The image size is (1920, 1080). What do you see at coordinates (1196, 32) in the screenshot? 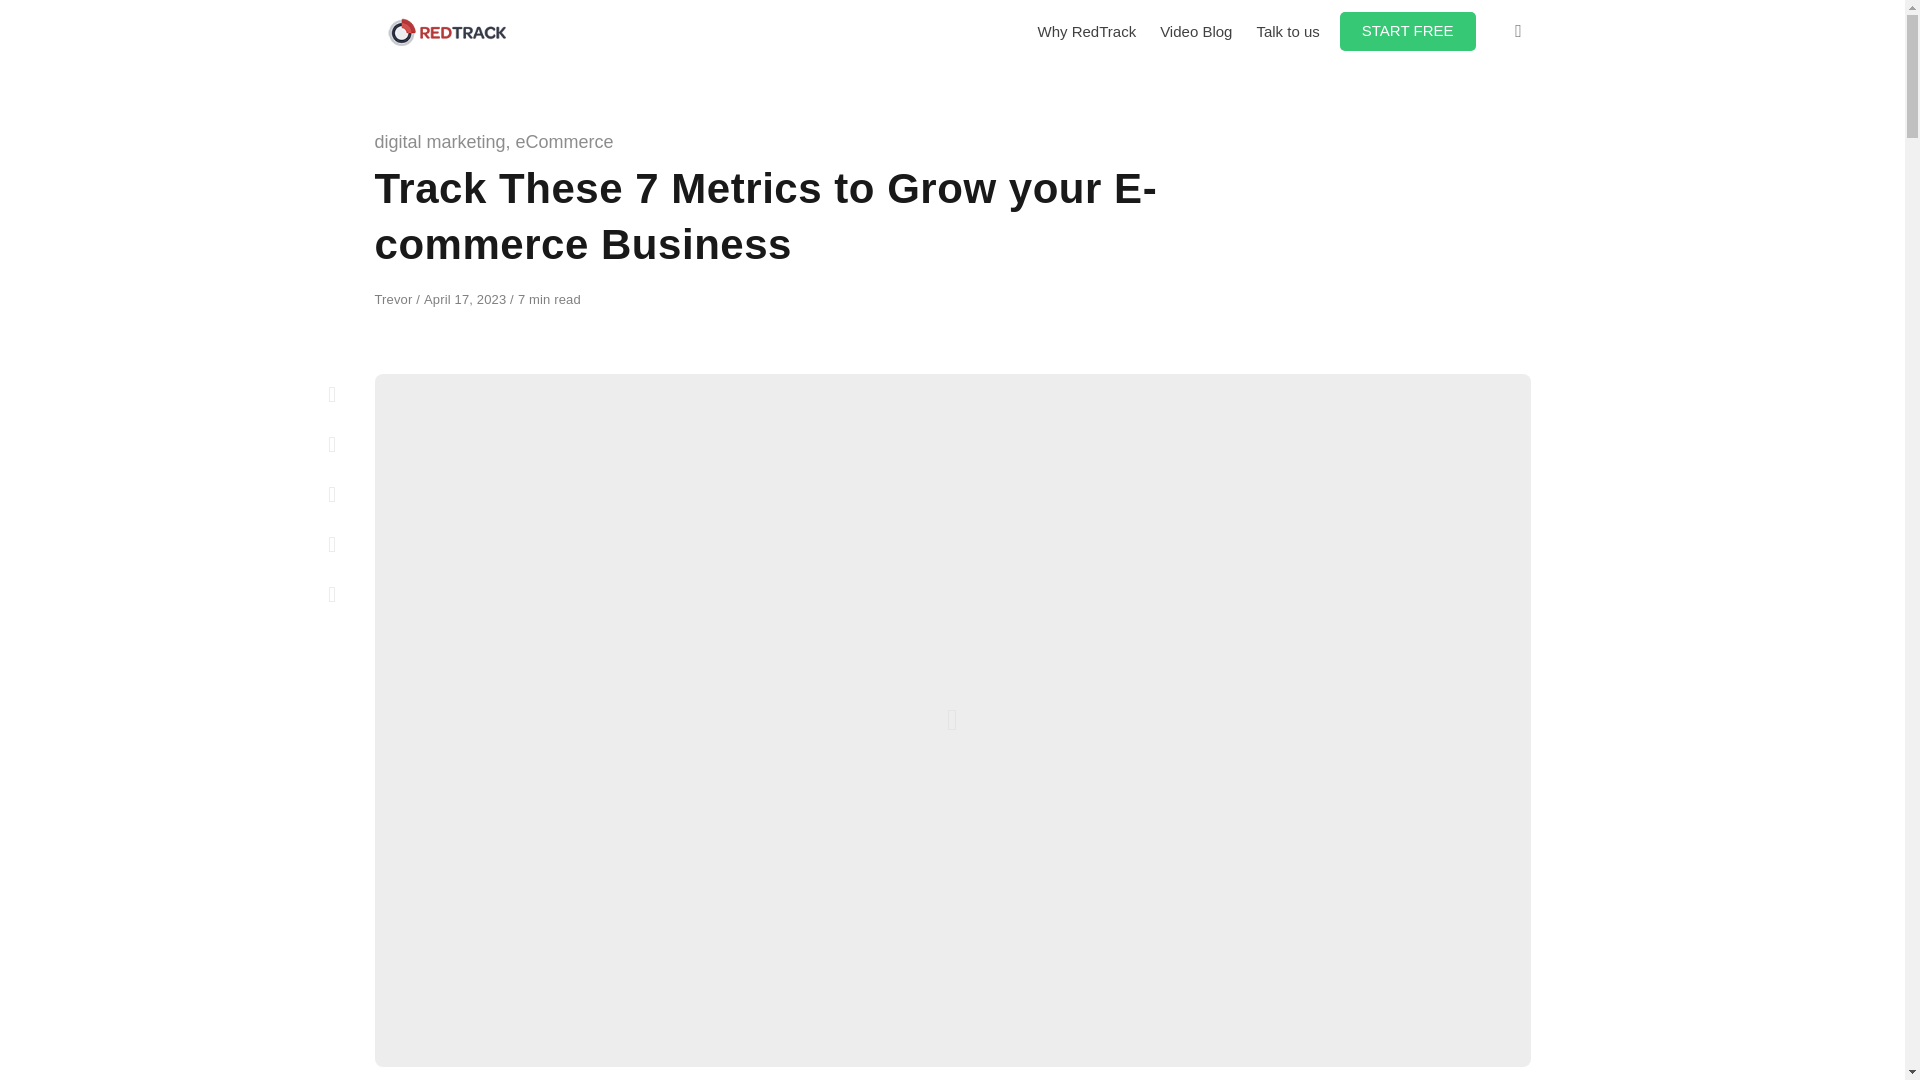
I see `Video Blog` at bounding box center [1196, 32].